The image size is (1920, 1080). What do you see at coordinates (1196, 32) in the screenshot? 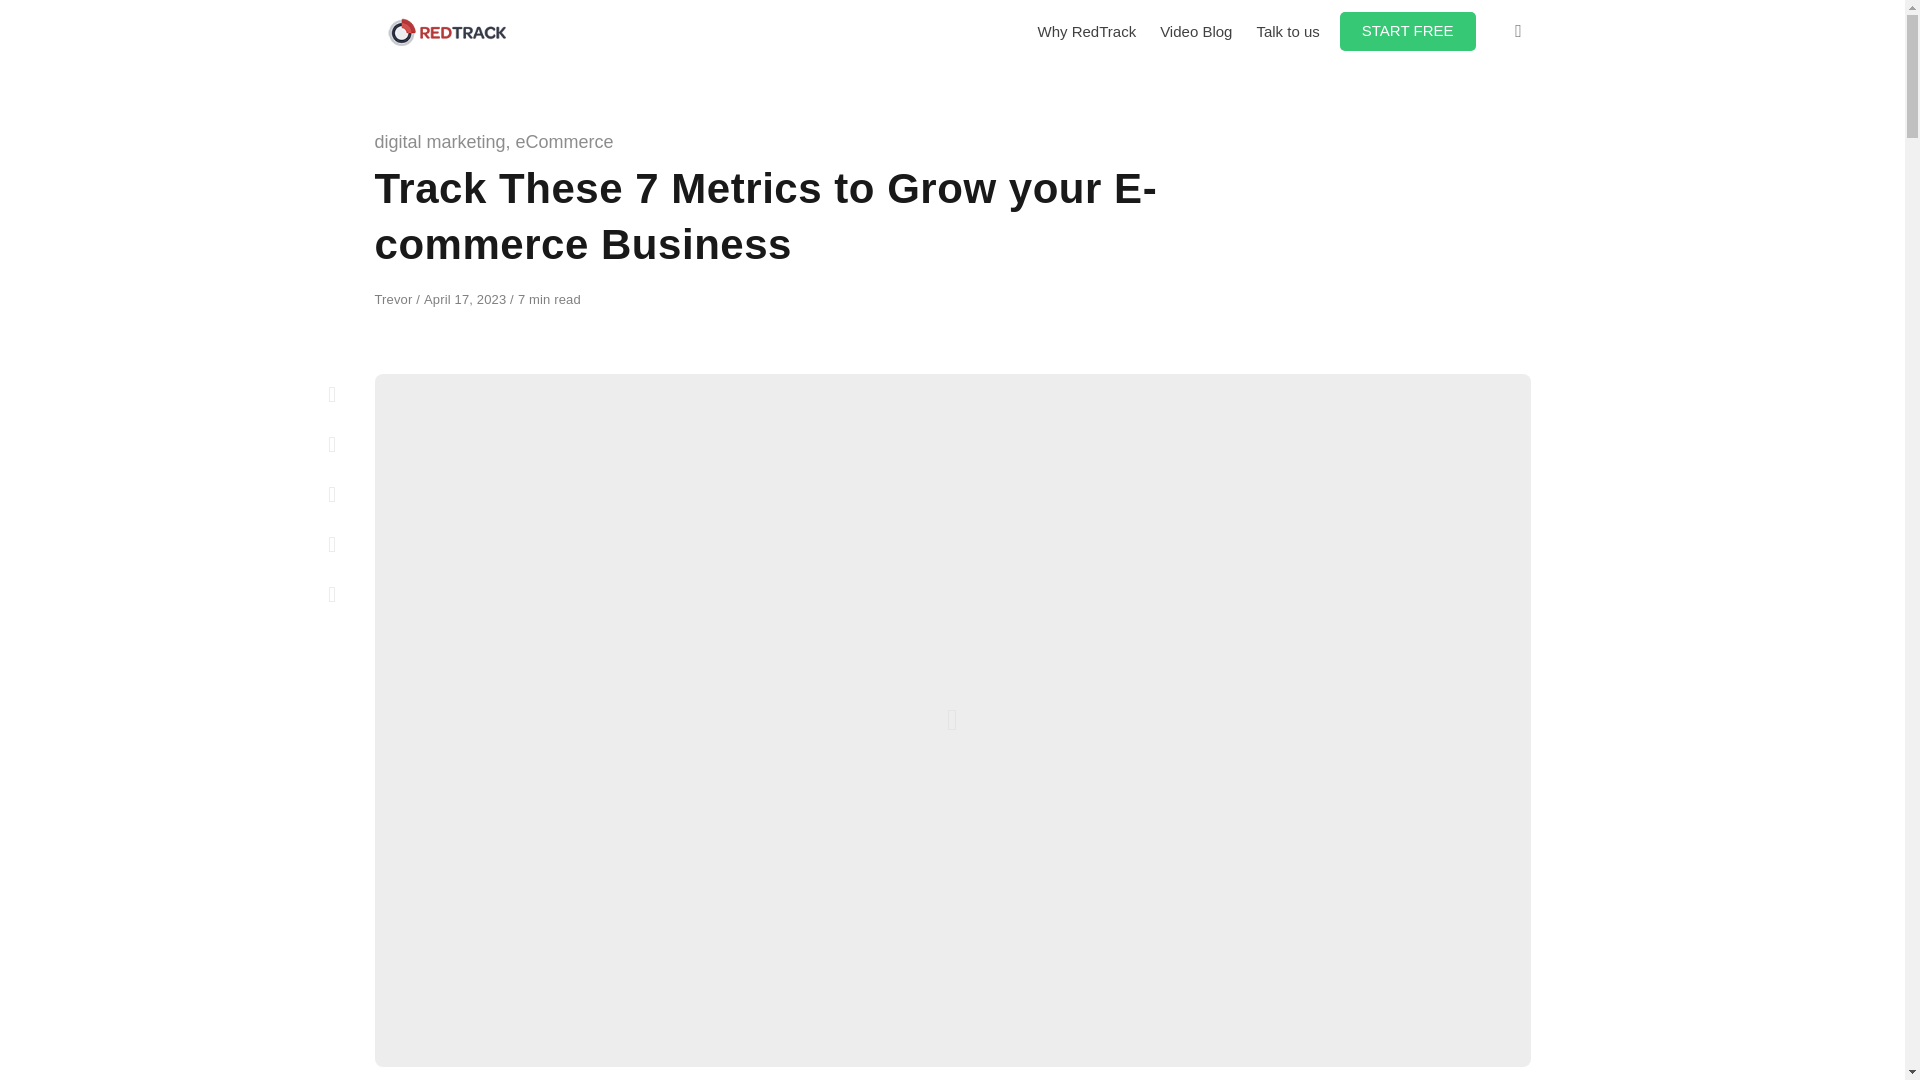
I see `Video Blog` at bounding box center [1196, 32].